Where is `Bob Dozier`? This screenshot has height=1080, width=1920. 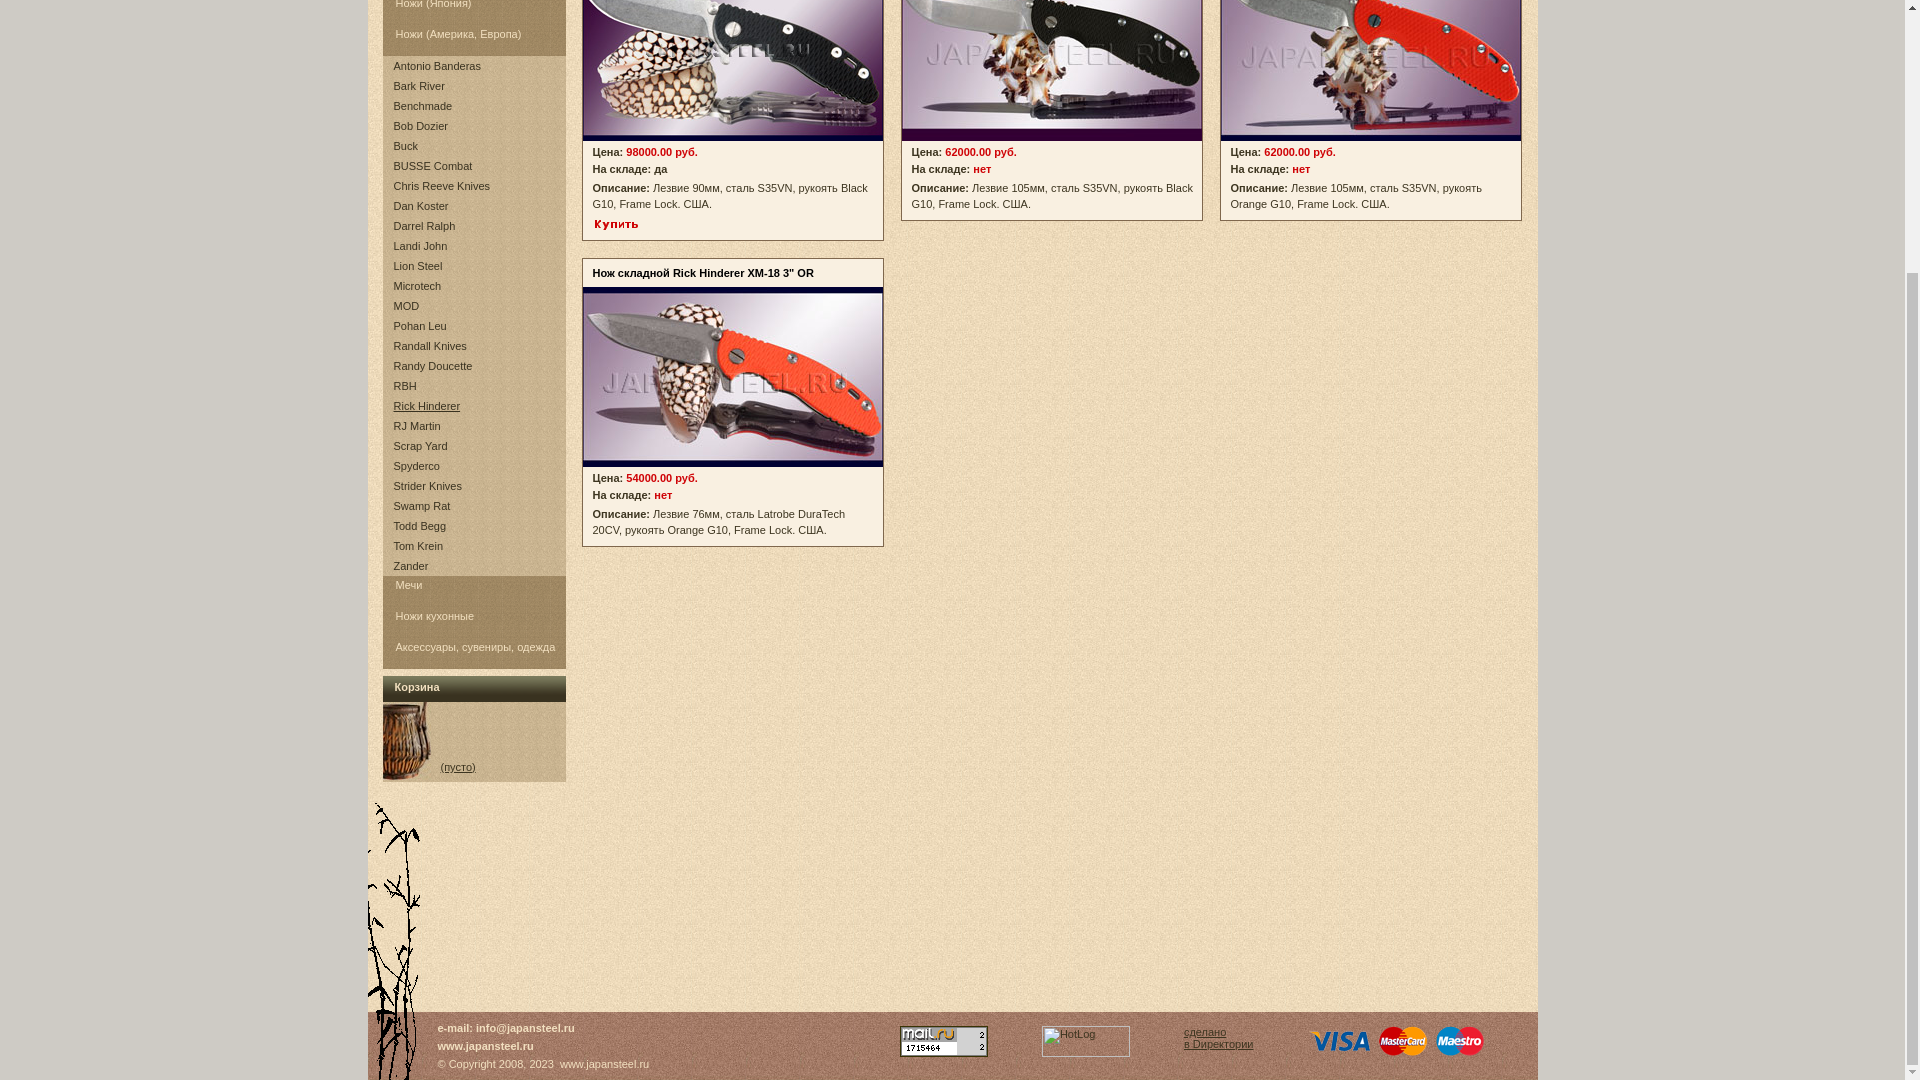
Bob Dozier is located at coordinates (420, 125).